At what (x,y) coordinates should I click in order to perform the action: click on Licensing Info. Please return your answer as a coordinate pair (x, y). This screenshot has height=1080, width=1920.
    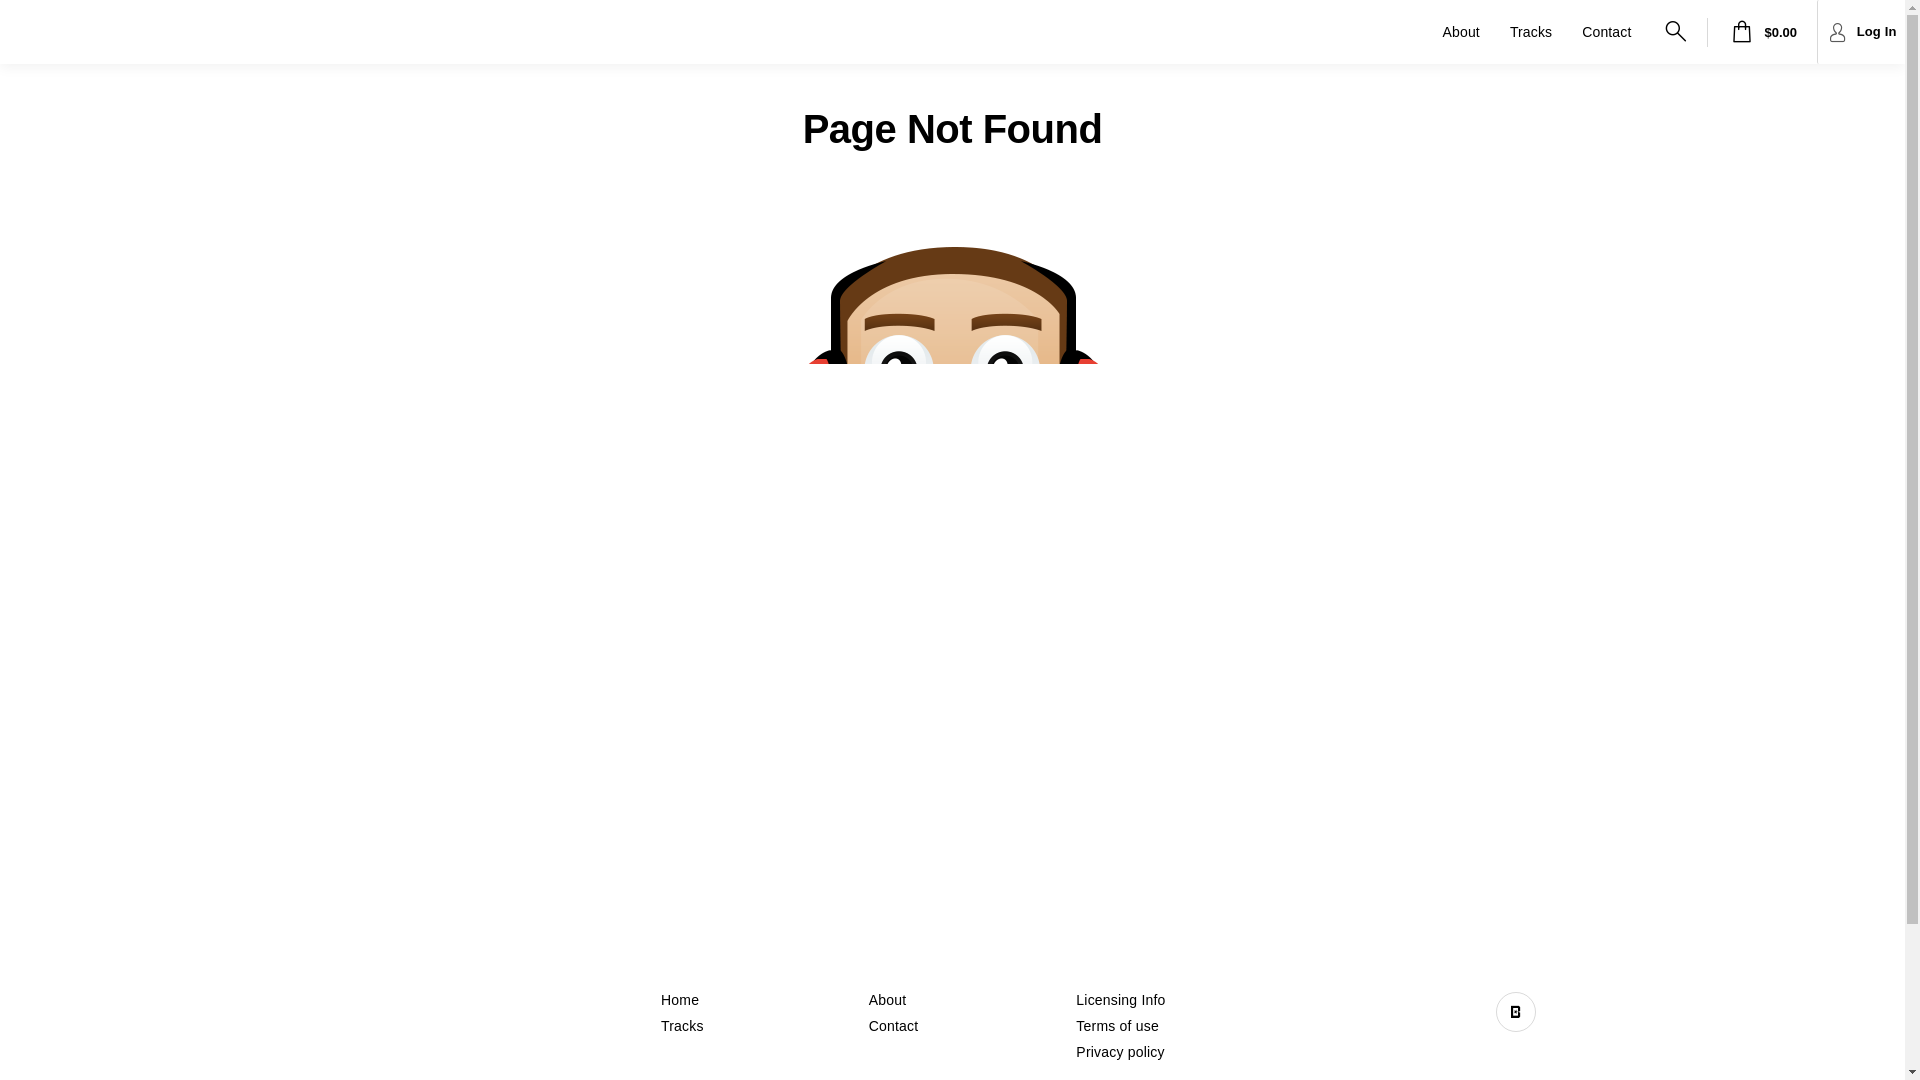
    Looking at the image, I should click on (1120, 1000).